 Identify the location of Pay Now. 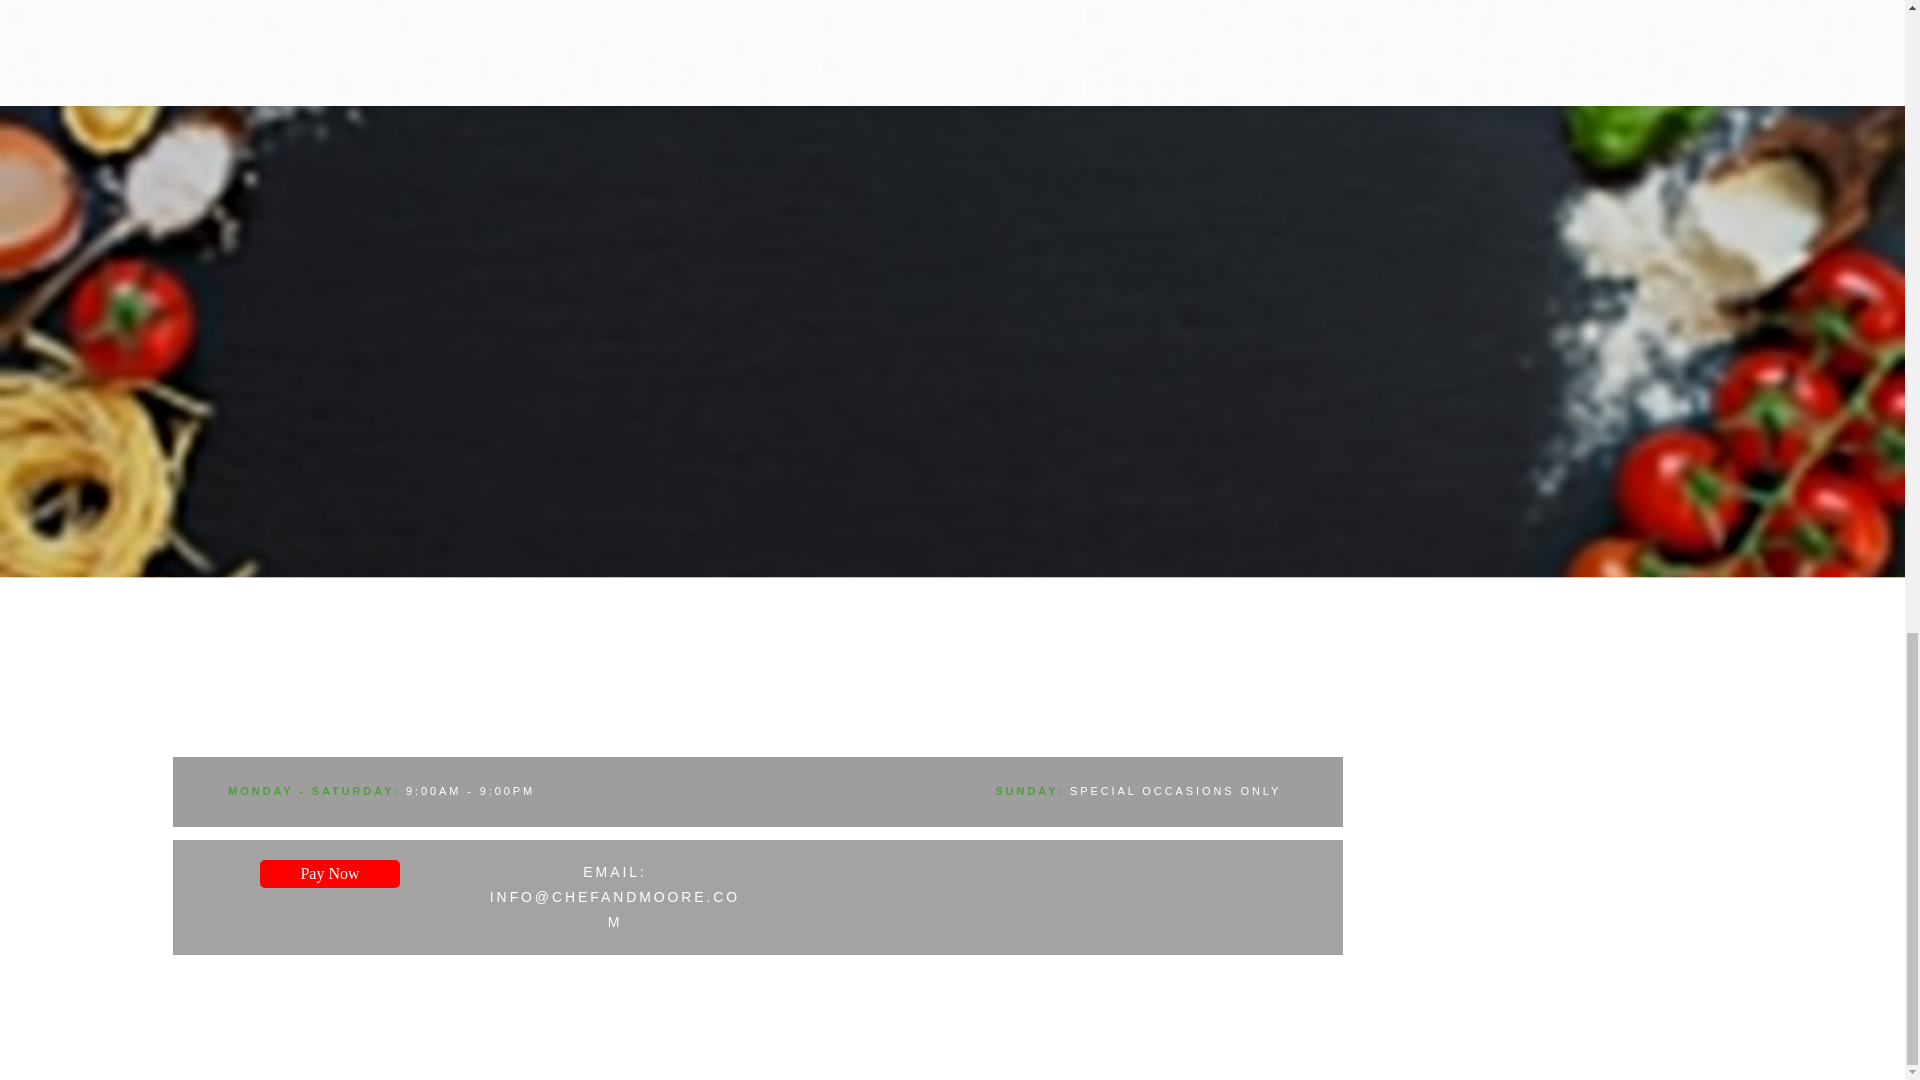
(329, 873).